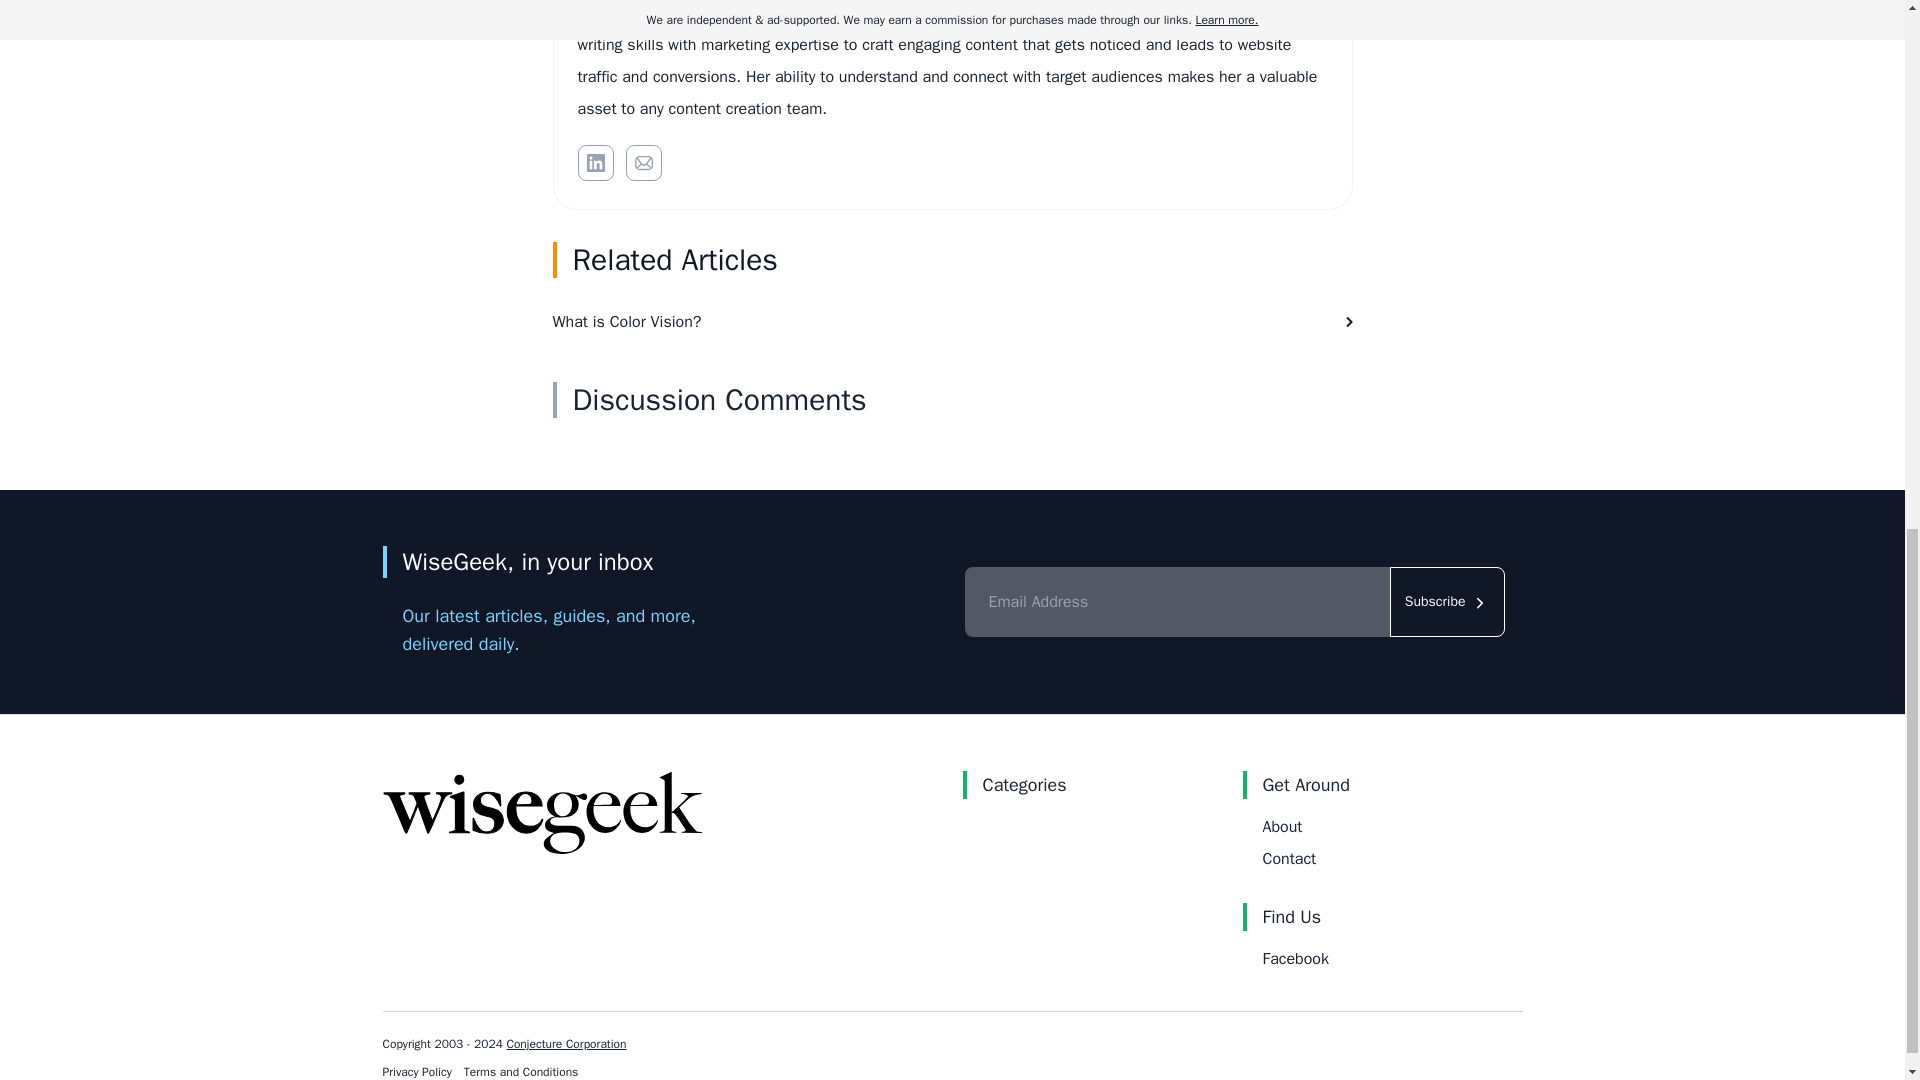 Image resolution: width=1920 pixels, height=1080 pixels. Describe the element at coordinates (1448, 602) in the screenshot. I see `Subscribe` at that location.